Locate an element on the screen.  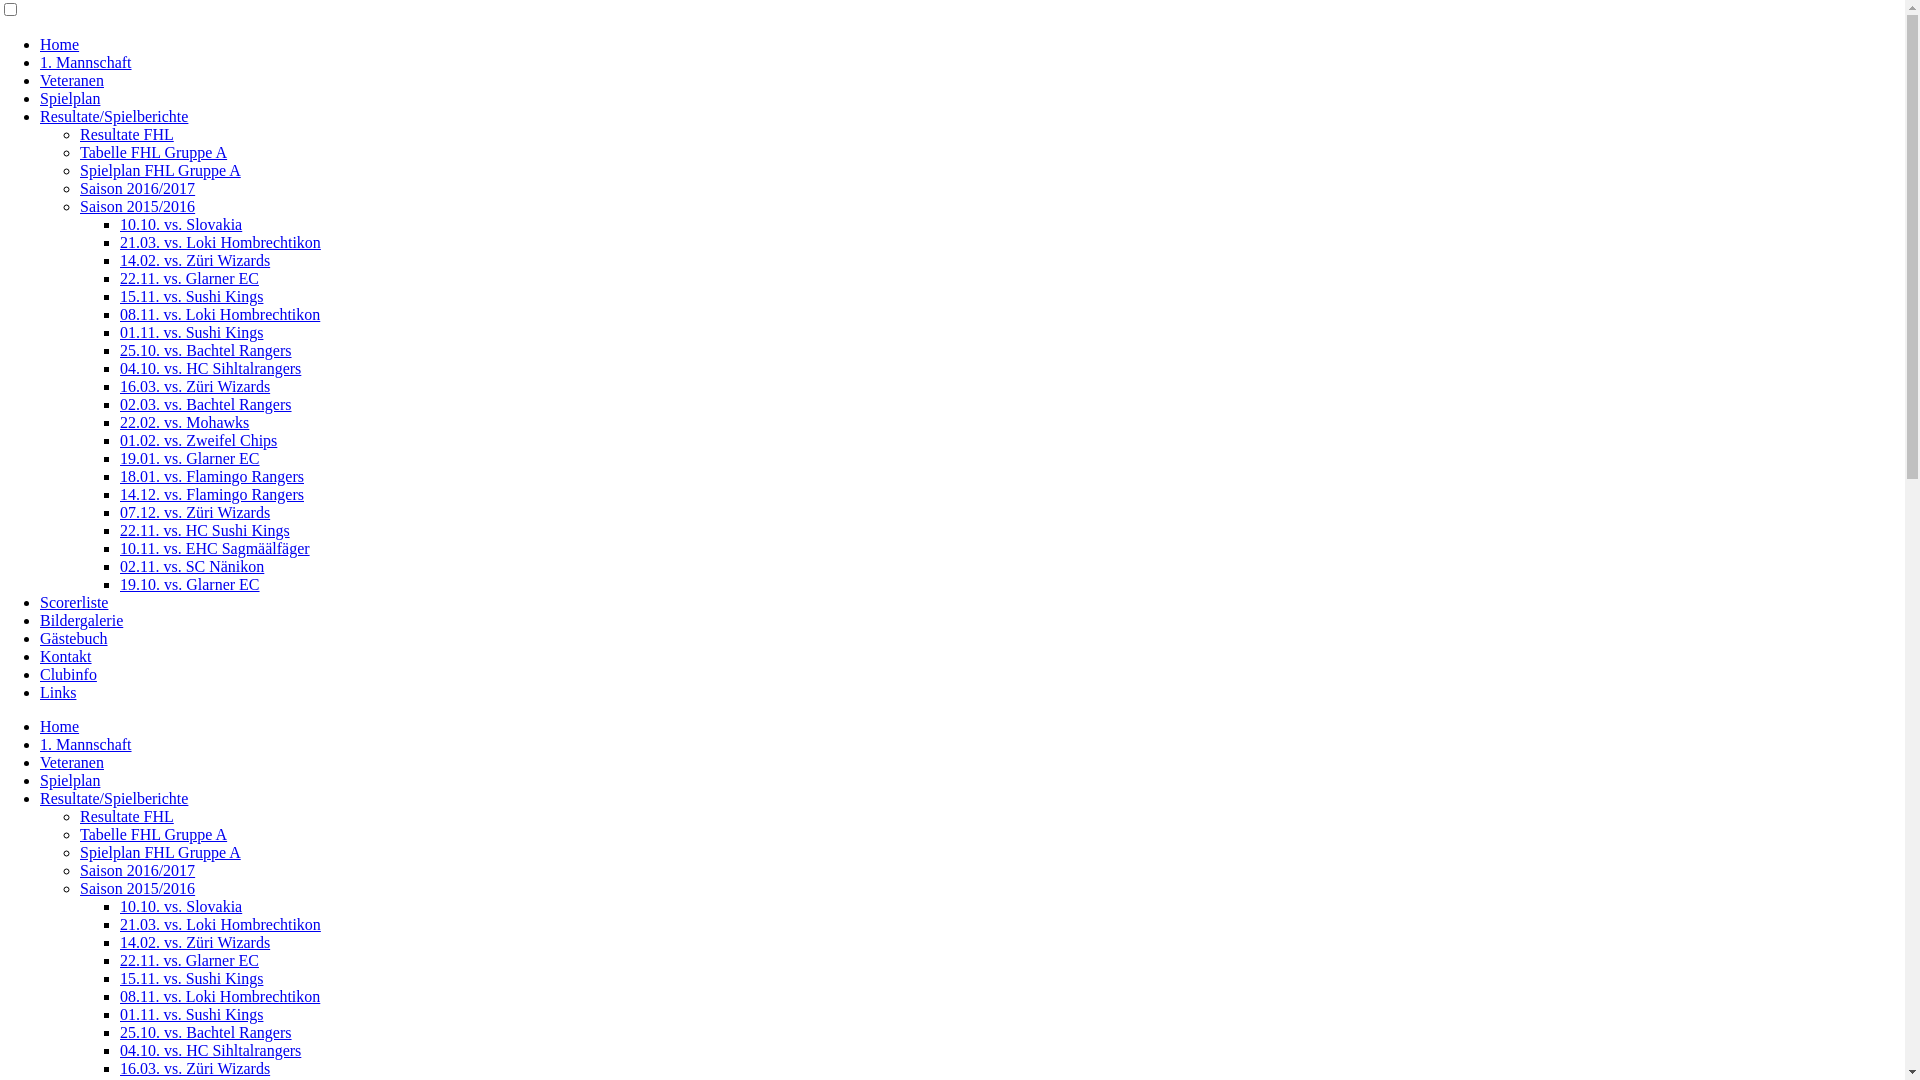
01.11. vs. Sushi Kings is located at coordinates (192, 332).